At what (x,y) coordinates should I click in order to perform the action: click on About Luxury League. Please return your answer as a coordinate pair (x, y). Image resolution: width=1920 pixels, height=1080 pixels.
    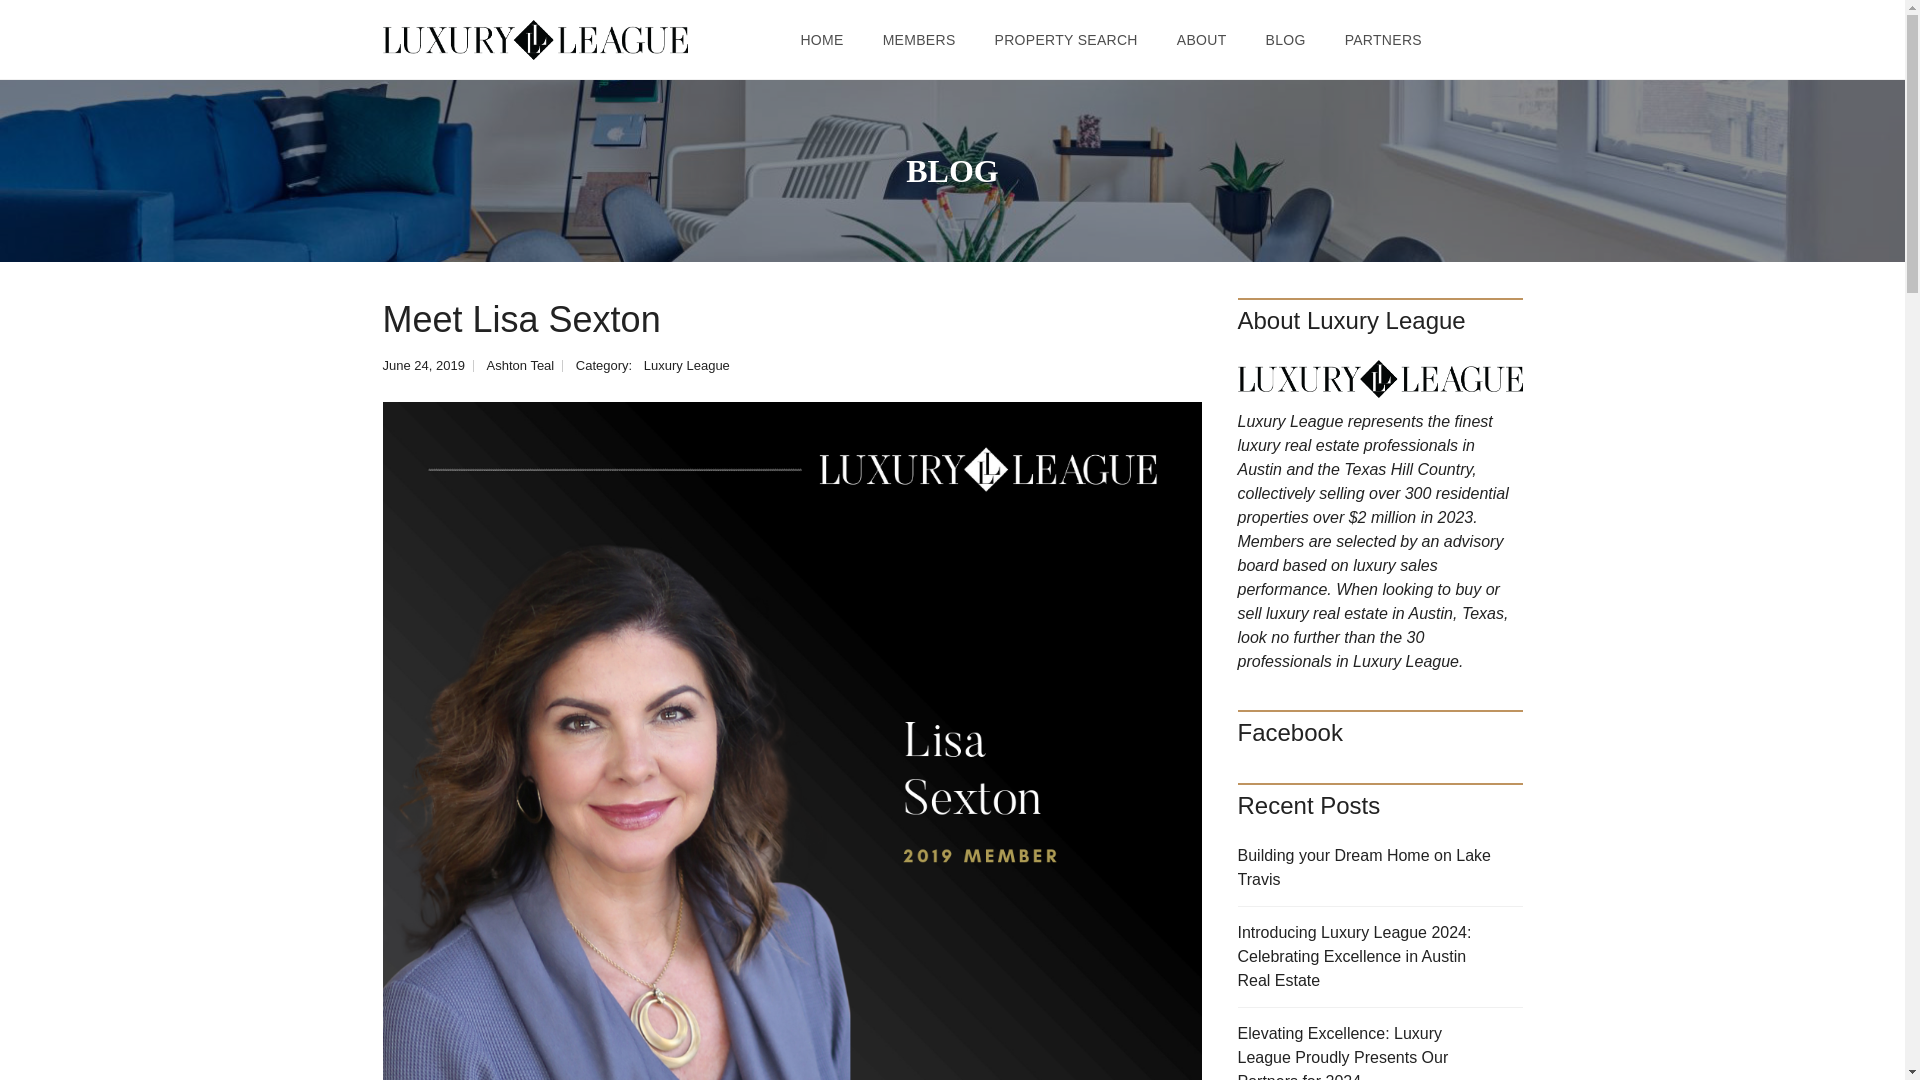
    Looking at the image, I should click on (1380, 378).